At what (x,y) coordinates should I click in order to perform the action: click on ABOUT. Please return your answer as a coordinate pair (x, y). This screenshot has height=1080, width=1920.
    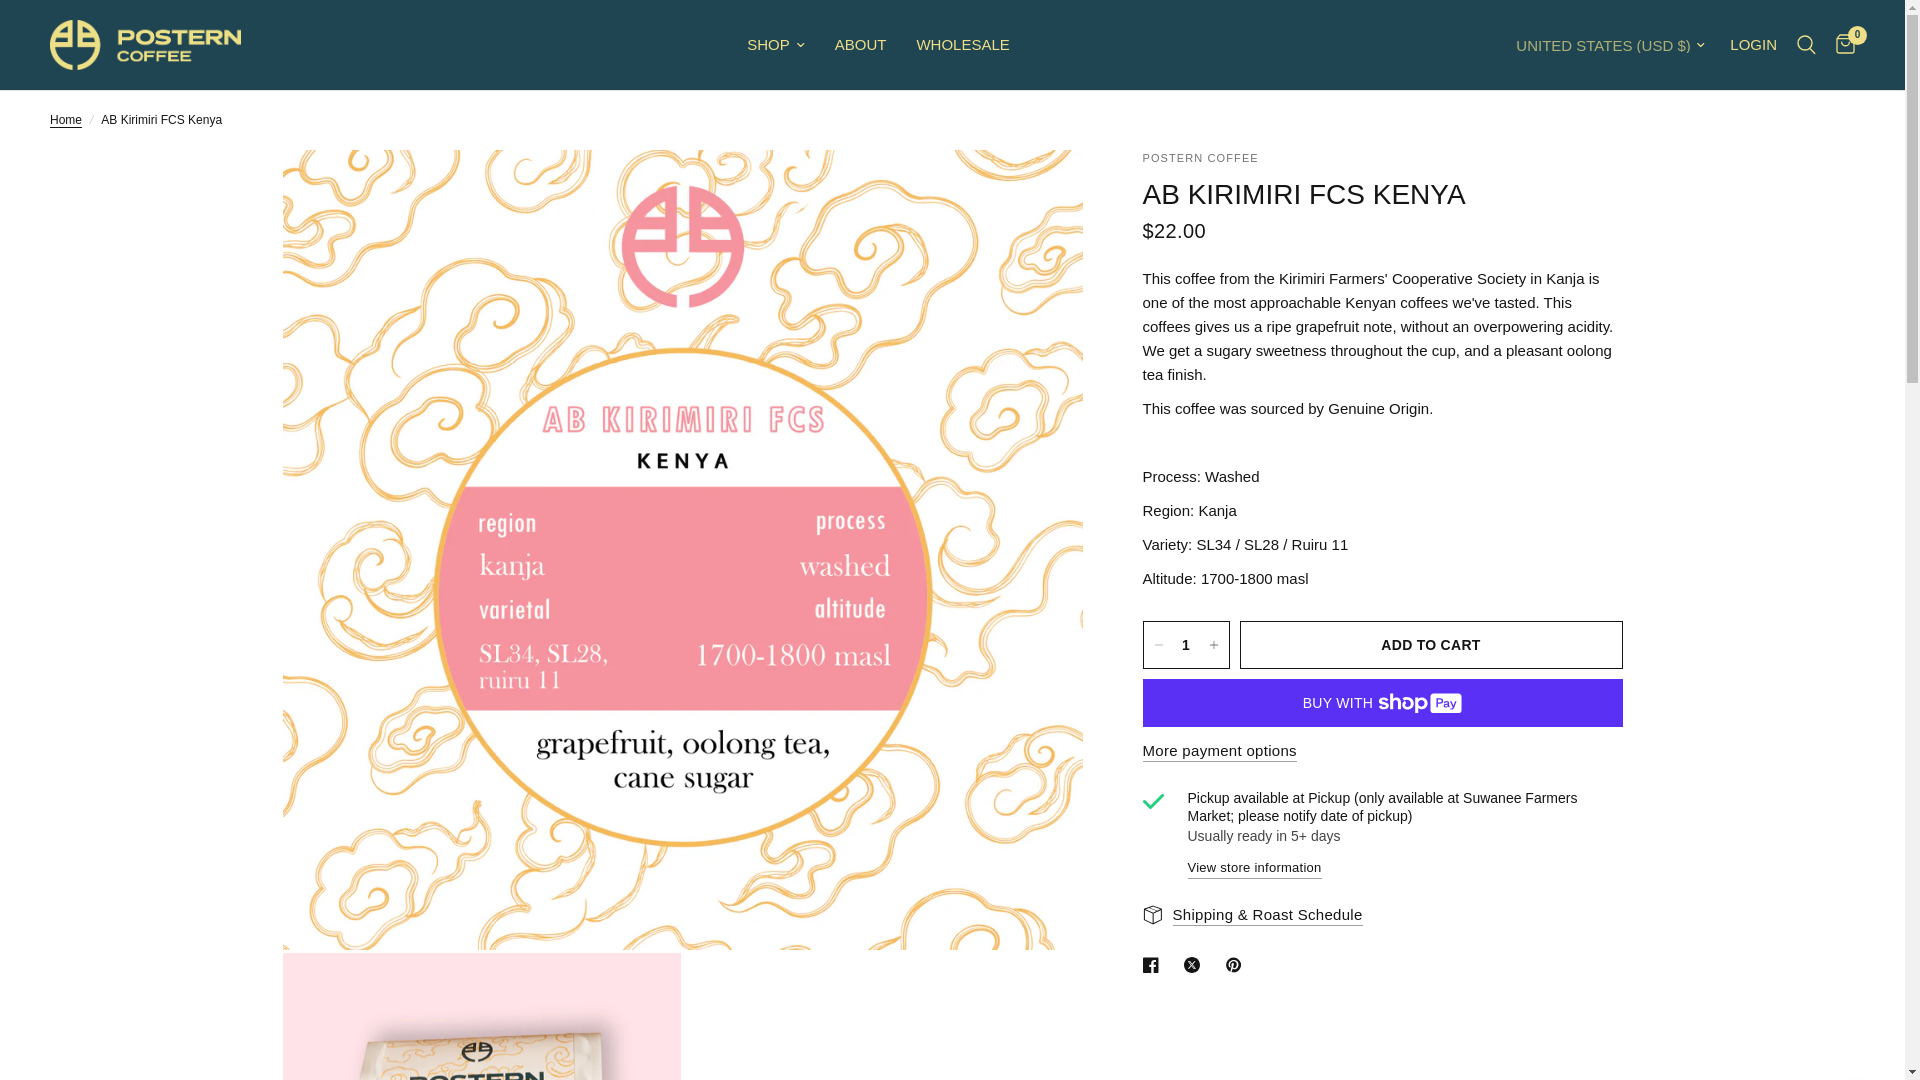
    Looking at the image, I should click on (861, 45).